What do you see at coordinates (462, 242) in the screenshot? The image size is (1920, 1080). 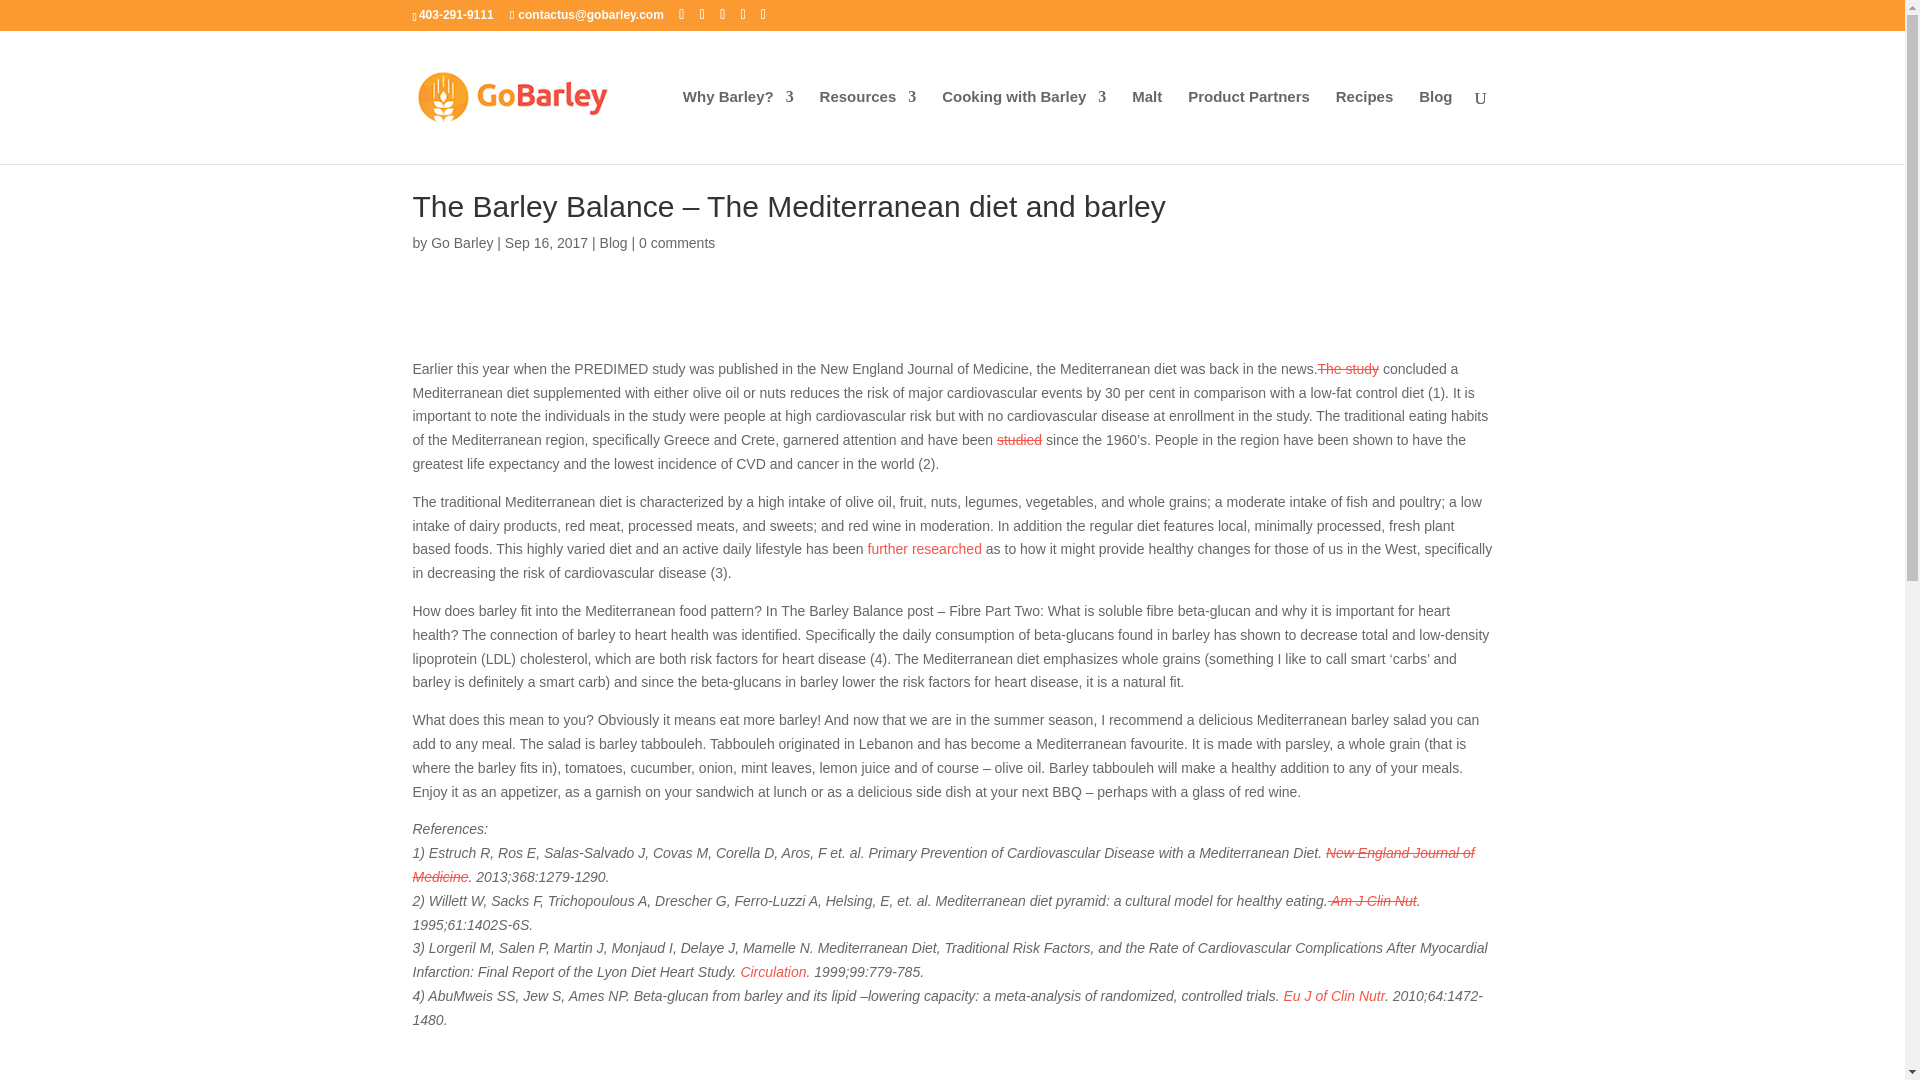 I see `Go Barley` at bounding box center [462, 242].